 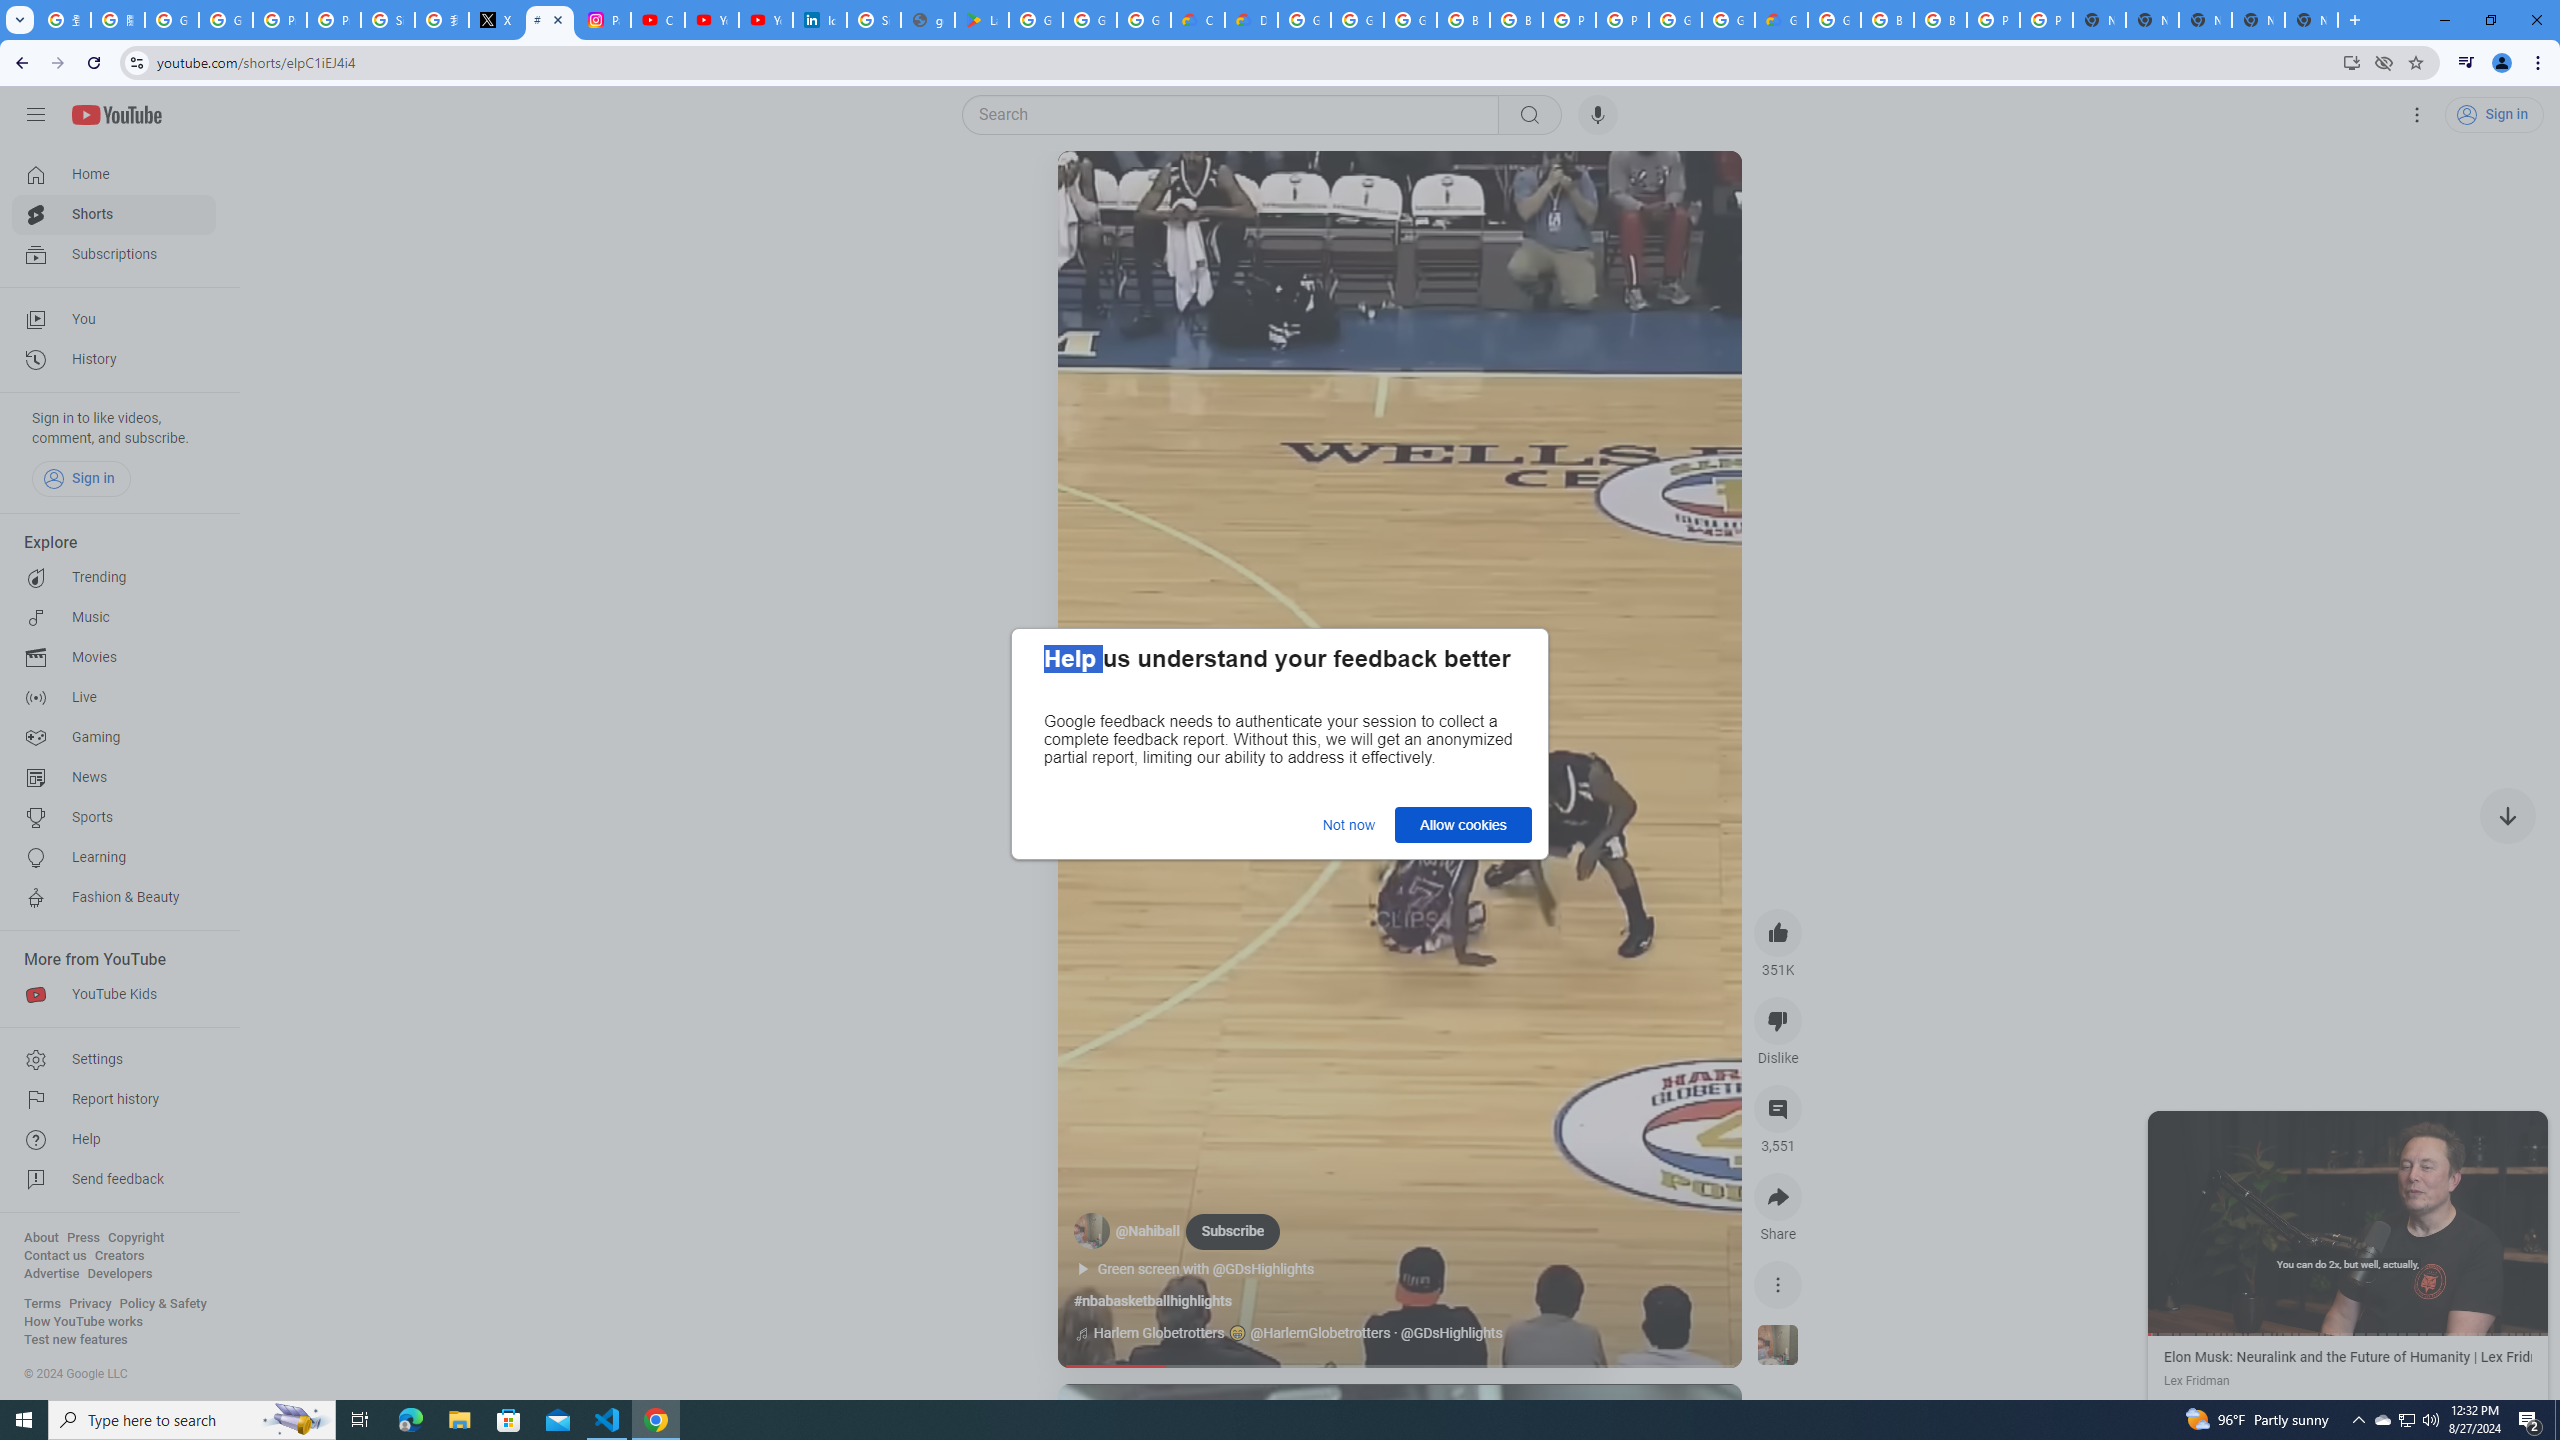 What do you see at coordinates (116, 114) in the screenshot?
I see `YouTube Home` at bounding box center [116, 114].